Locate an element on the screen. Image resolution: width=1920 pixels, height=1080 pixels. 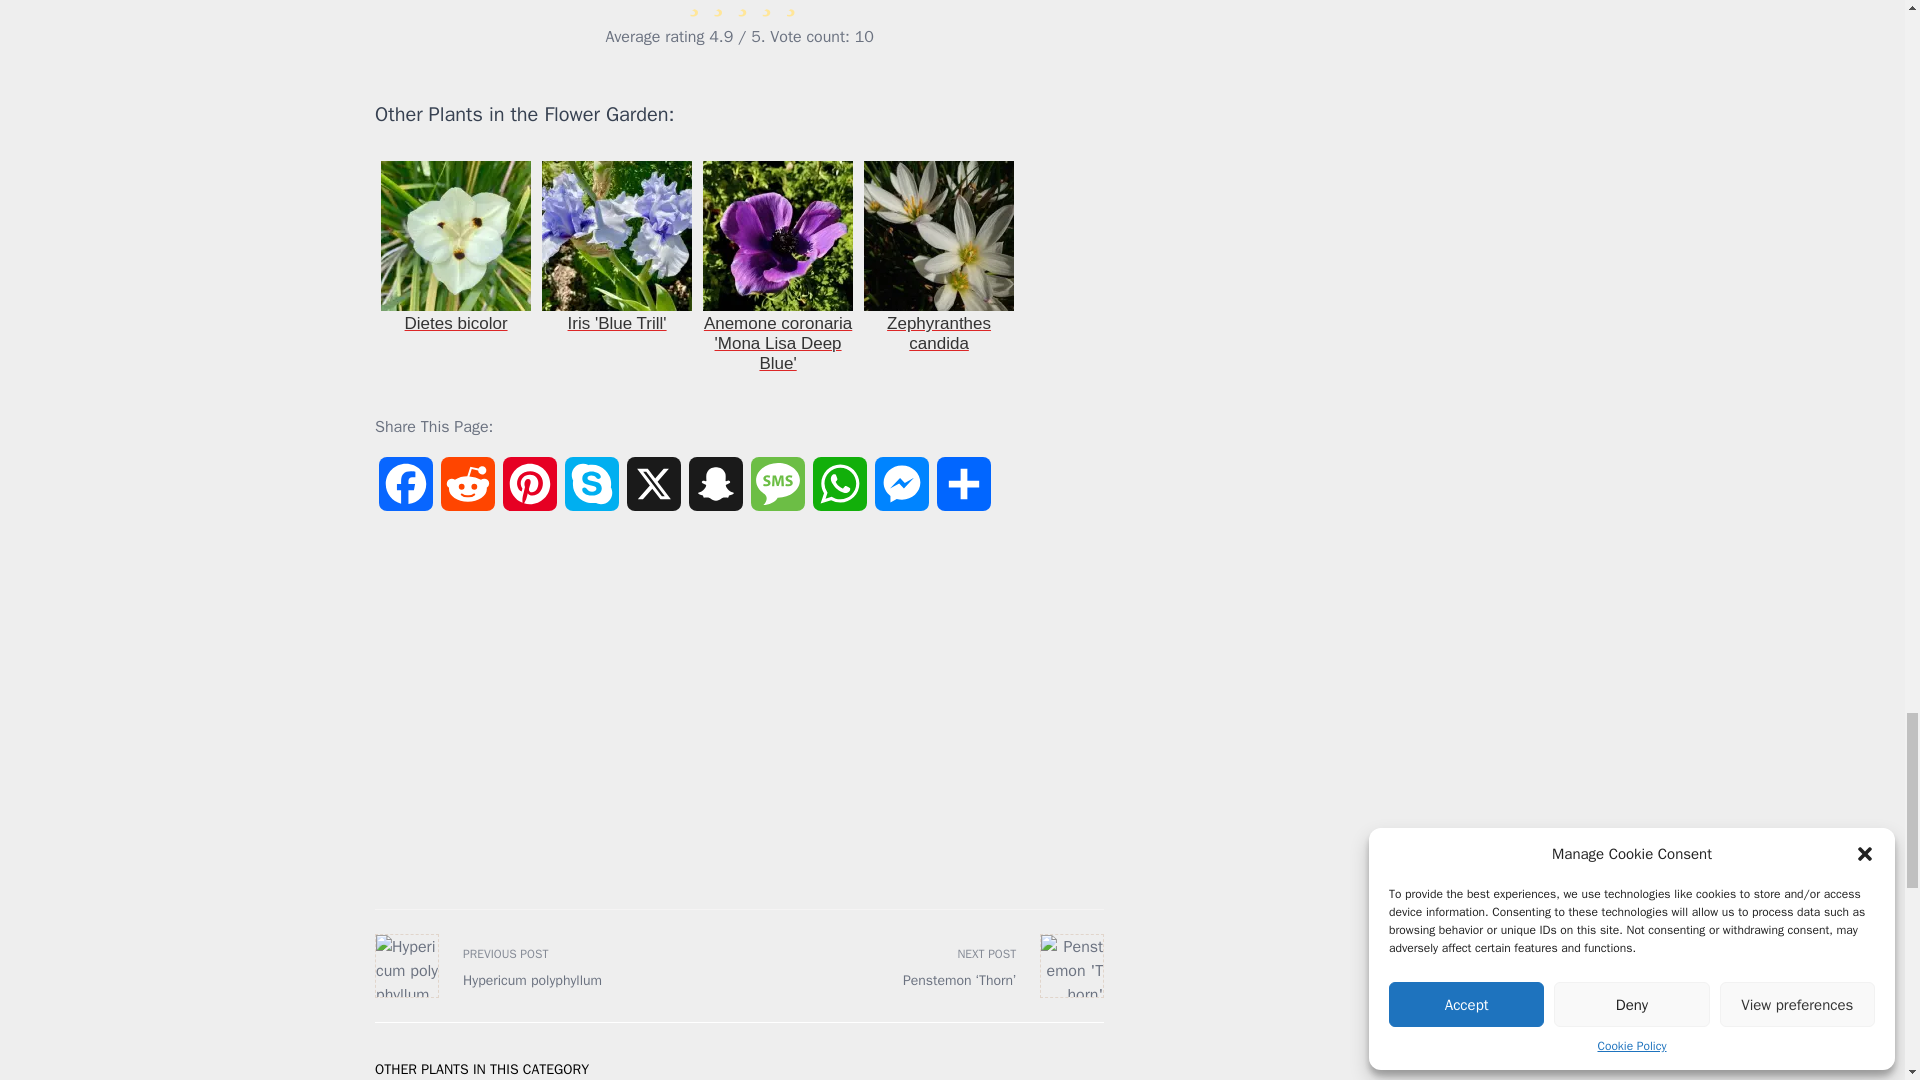
Snapchat is located at coordinates (716, 494).